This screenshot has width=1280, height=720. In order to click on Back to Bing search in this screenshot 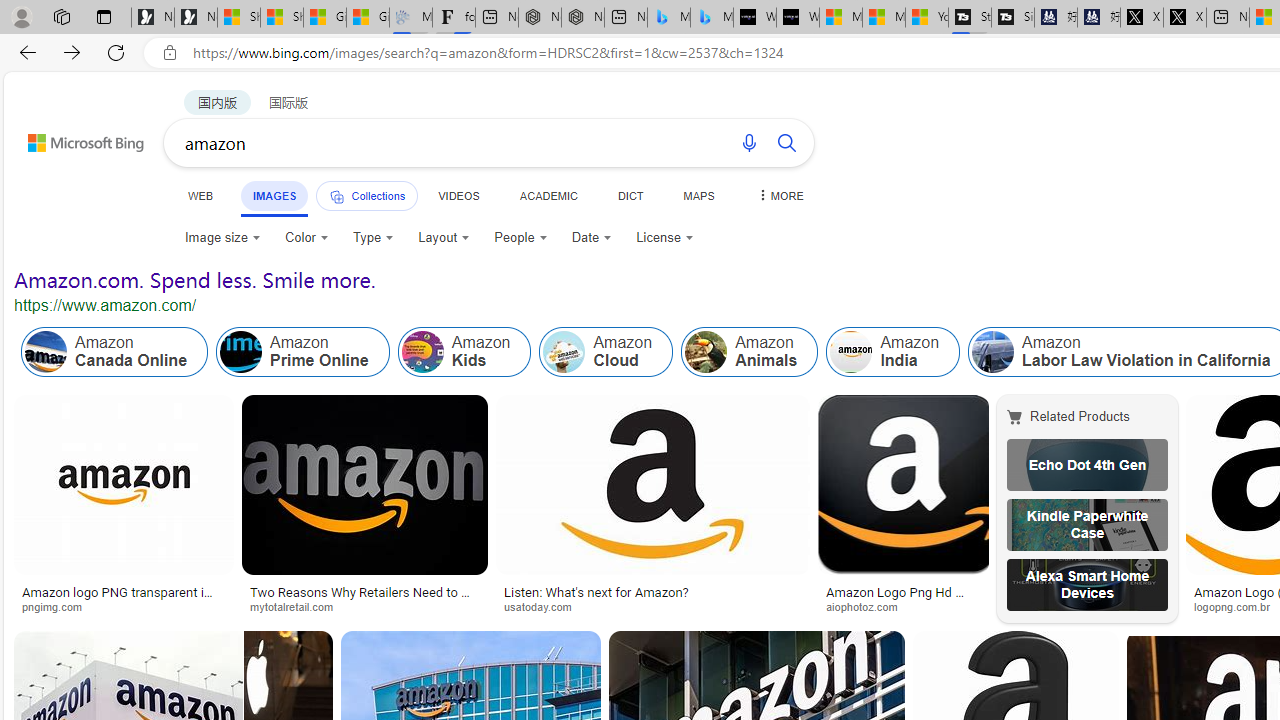, I will do `click(73, 138)`.